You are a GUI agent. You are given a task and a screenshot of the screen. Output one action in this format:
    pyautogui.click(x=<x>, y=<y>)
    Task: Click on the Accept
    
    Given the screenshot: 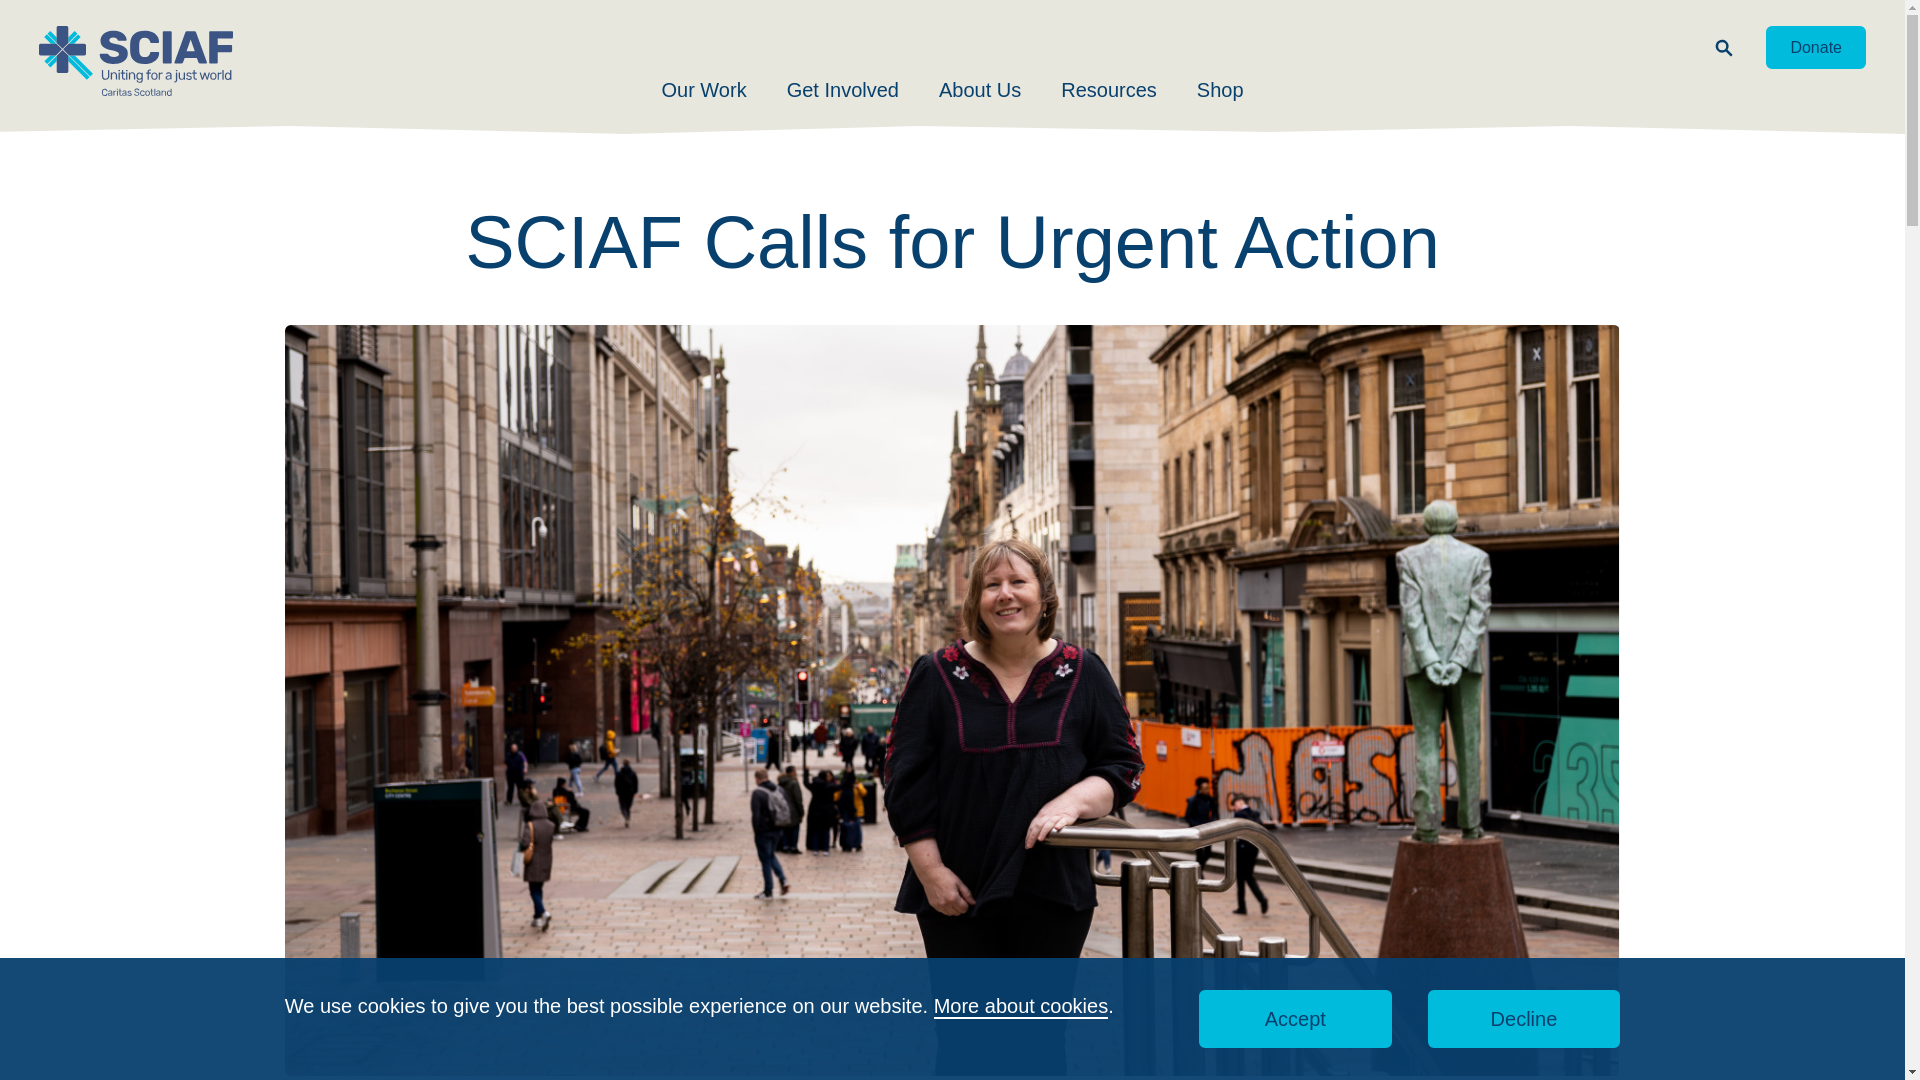 What is the action you would take?
    pyautogui.click(x=1295, y=1018)
    